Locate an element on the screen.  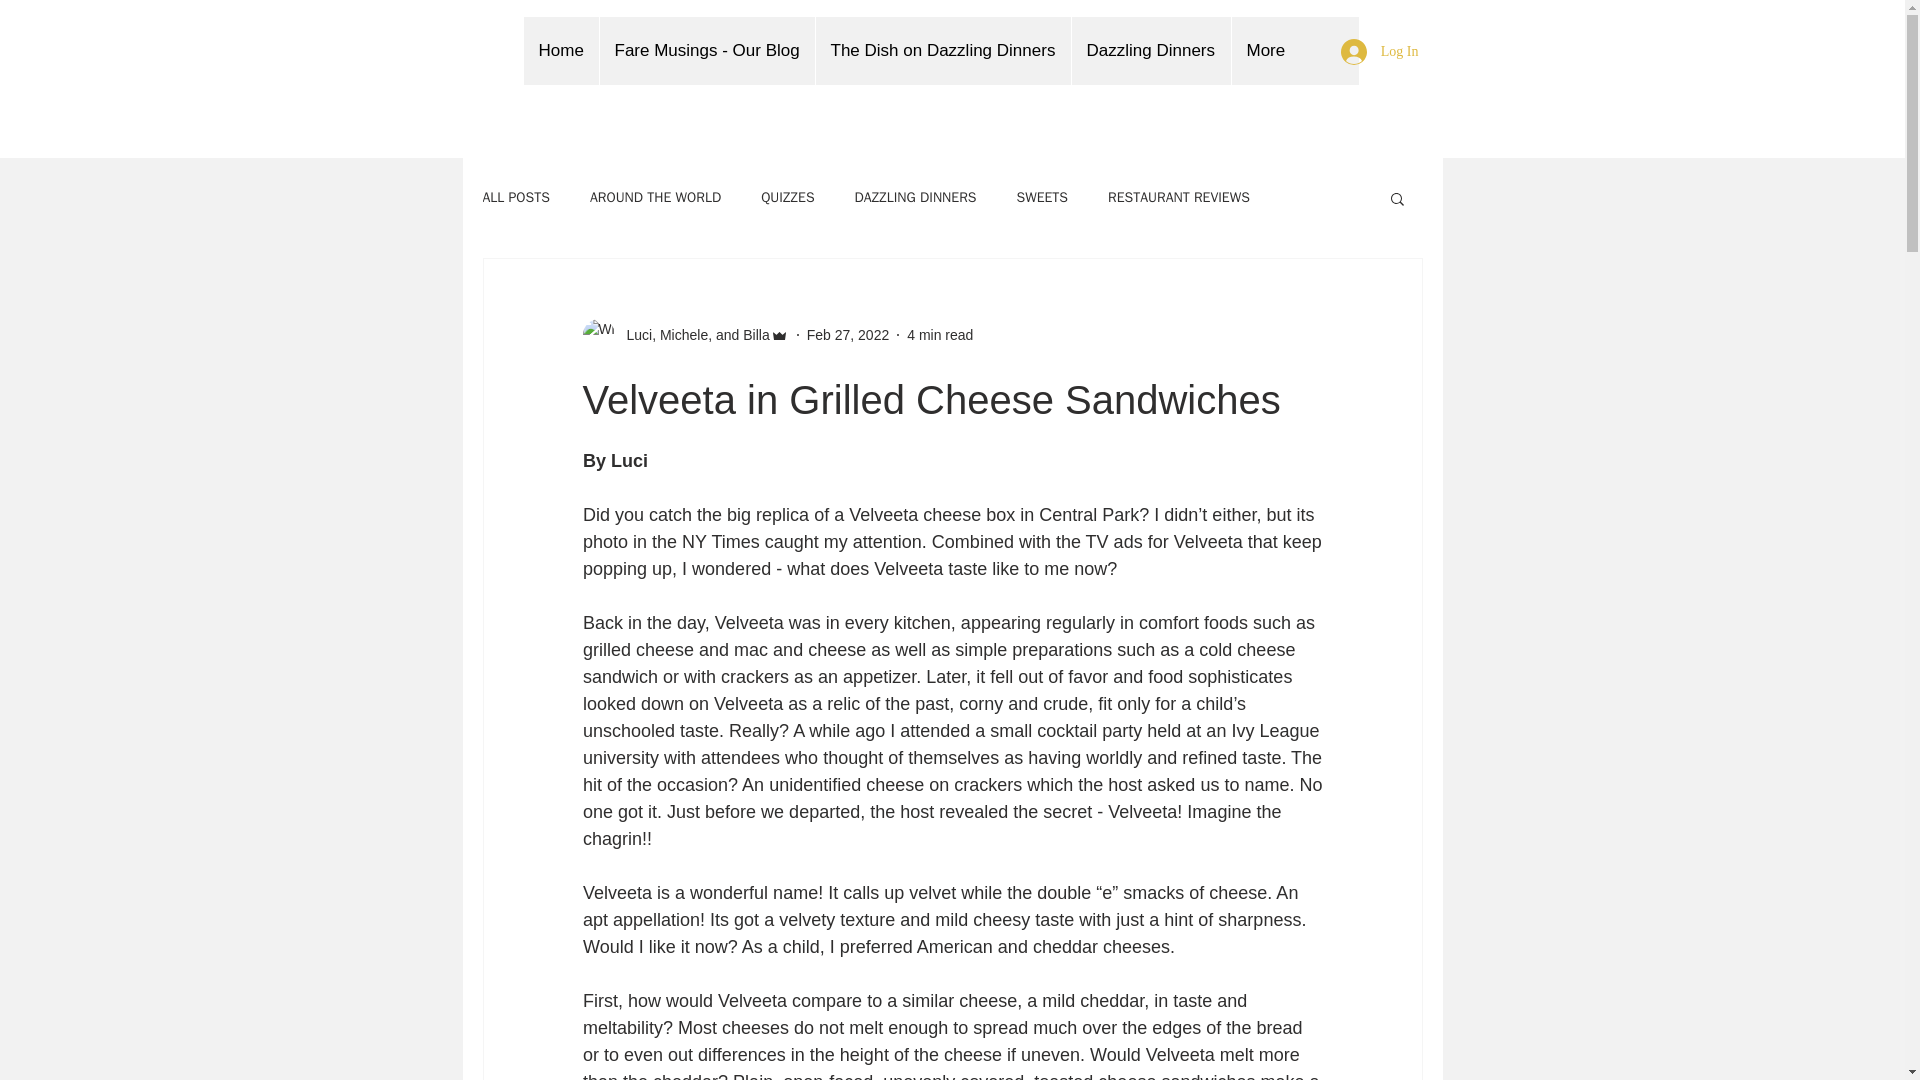
DAZZLING DINNERS is located at coordinates (916, 198).